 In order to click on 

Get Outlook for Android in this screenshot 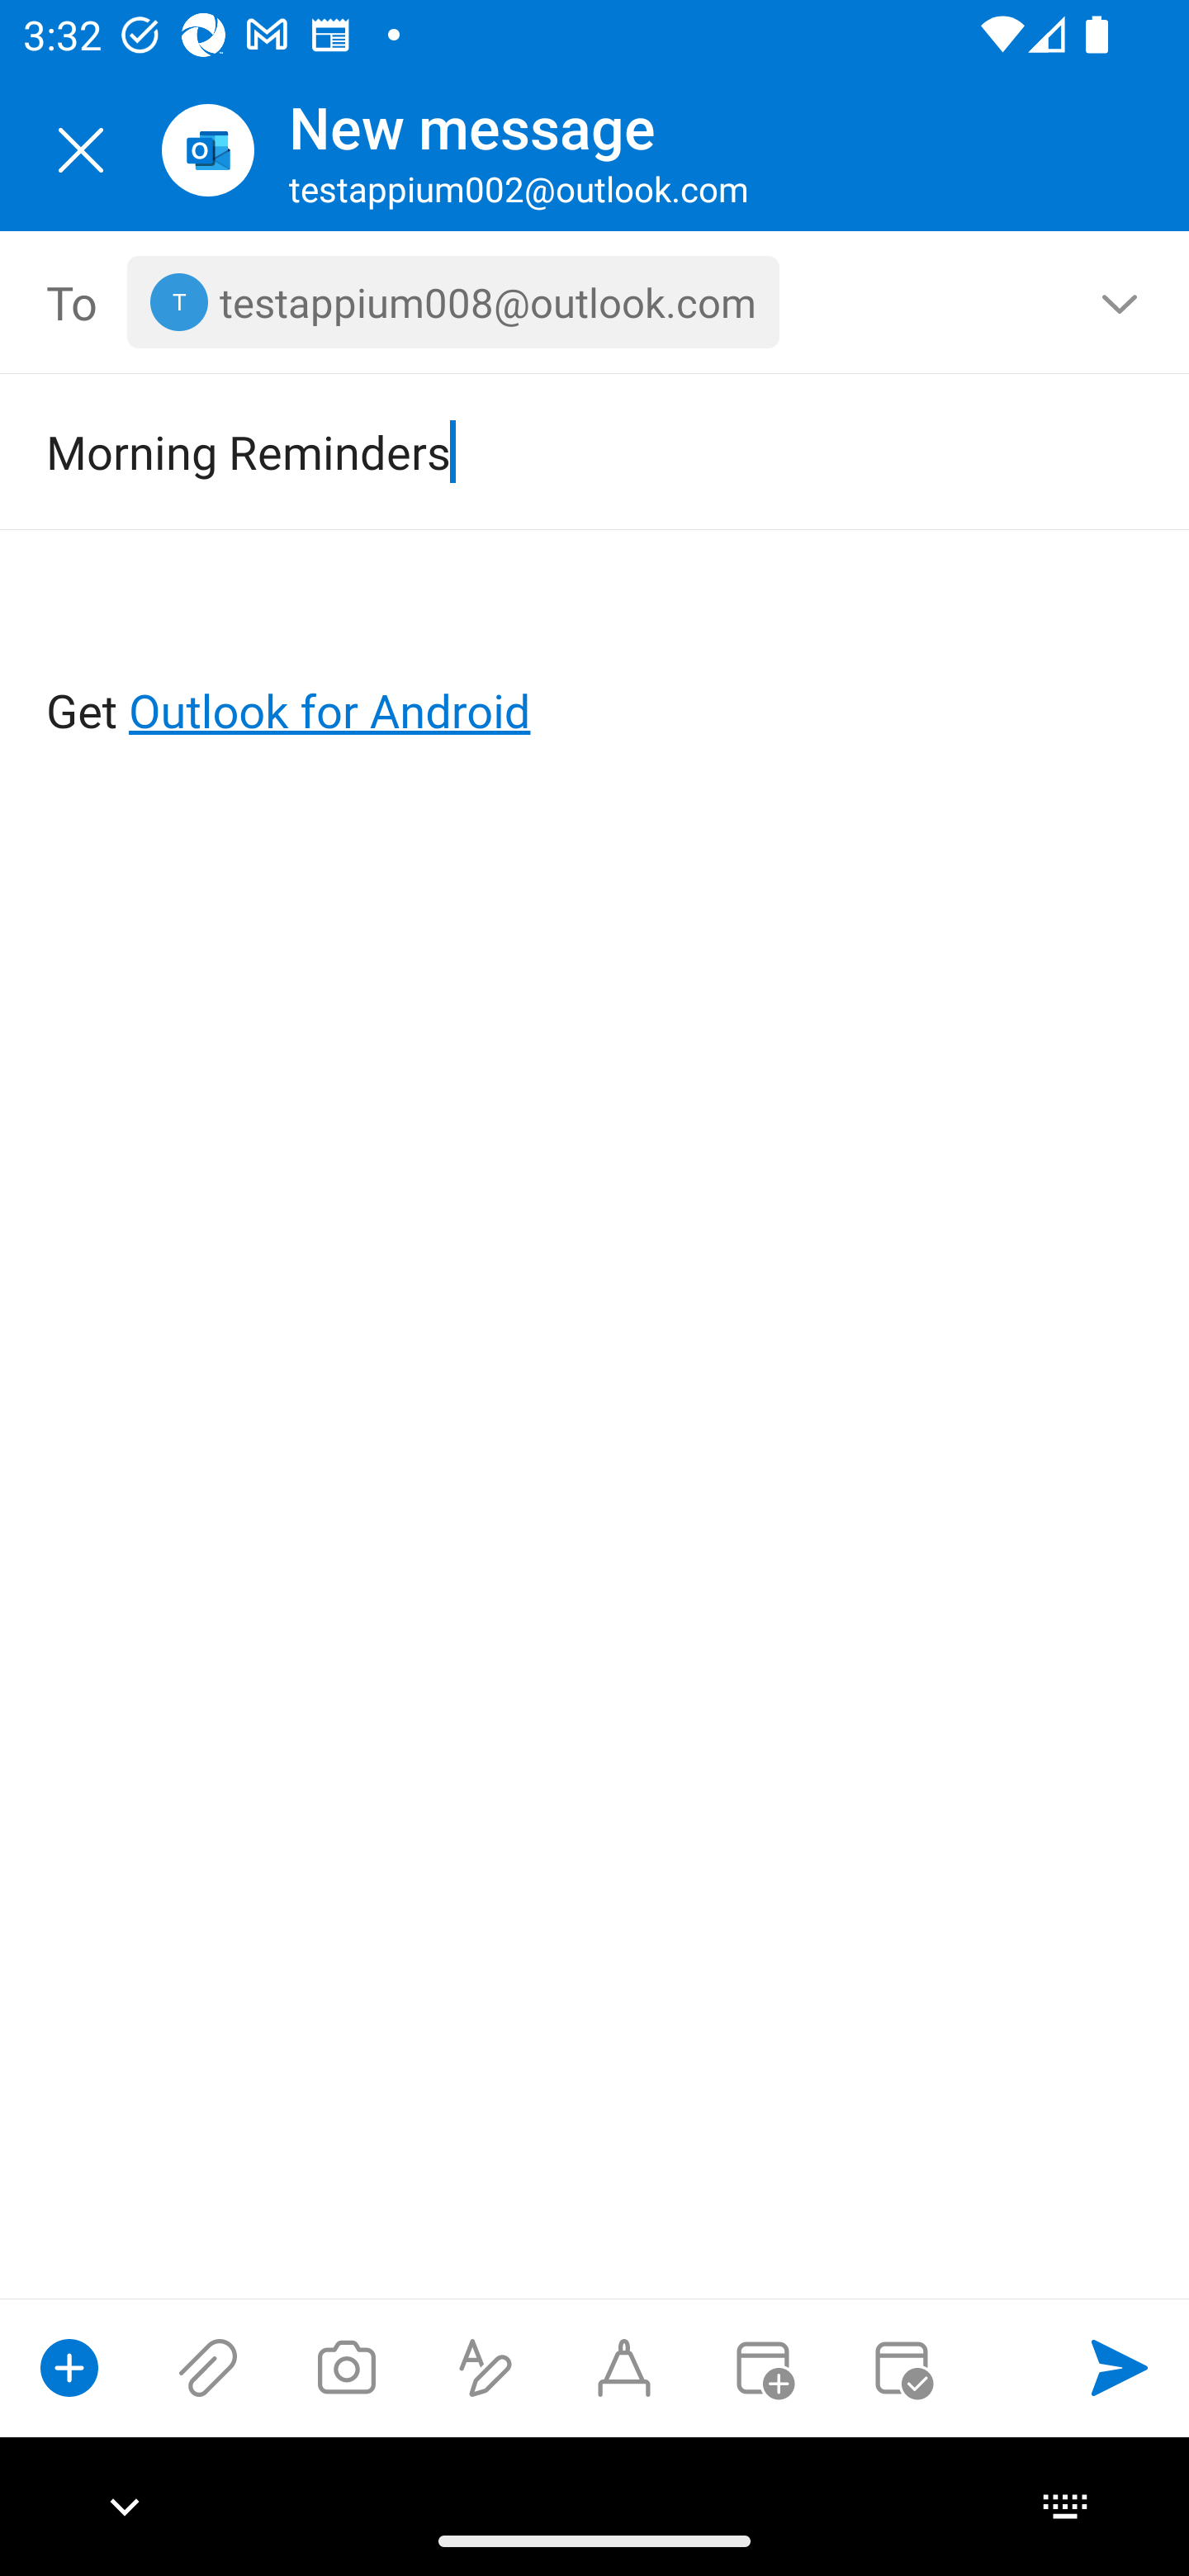, I will do `click(596, 657)`.